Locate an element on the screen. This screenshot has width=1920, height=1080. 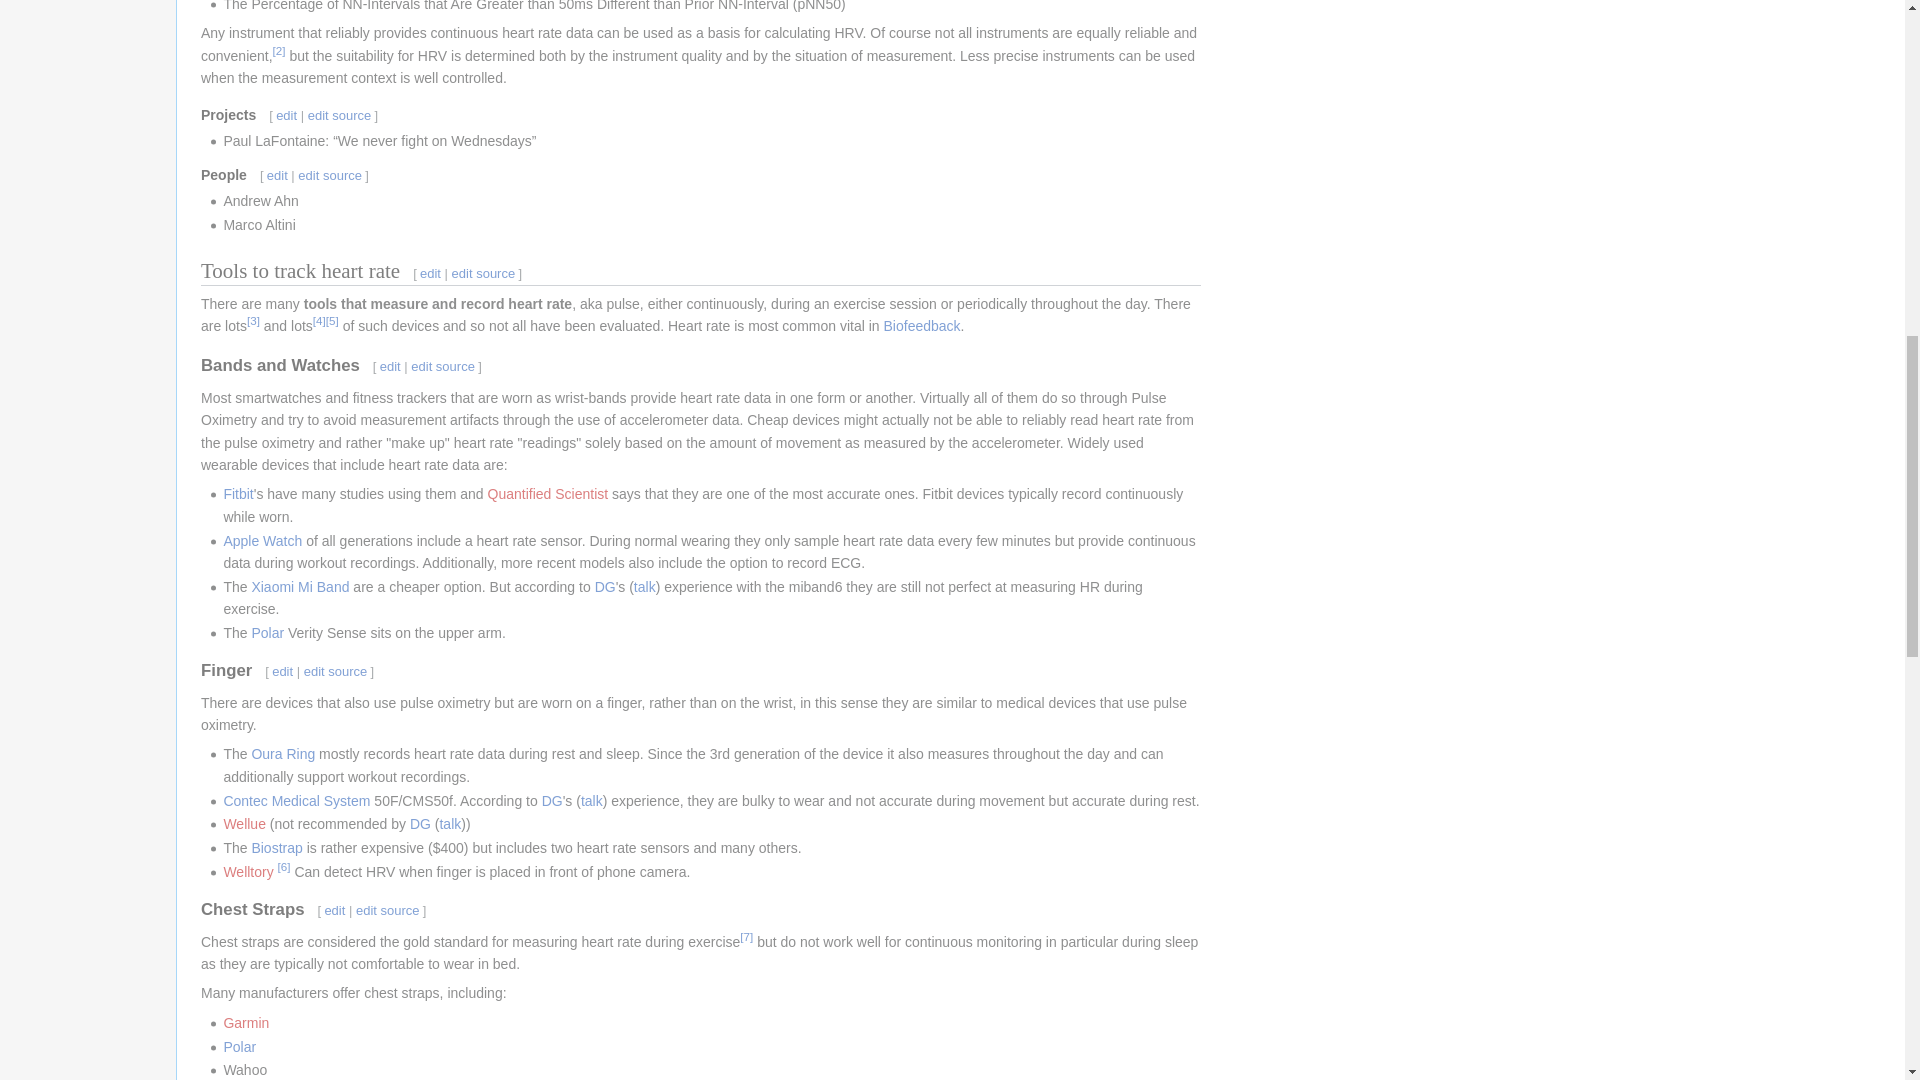
edit is located at coordinates (286, 116).